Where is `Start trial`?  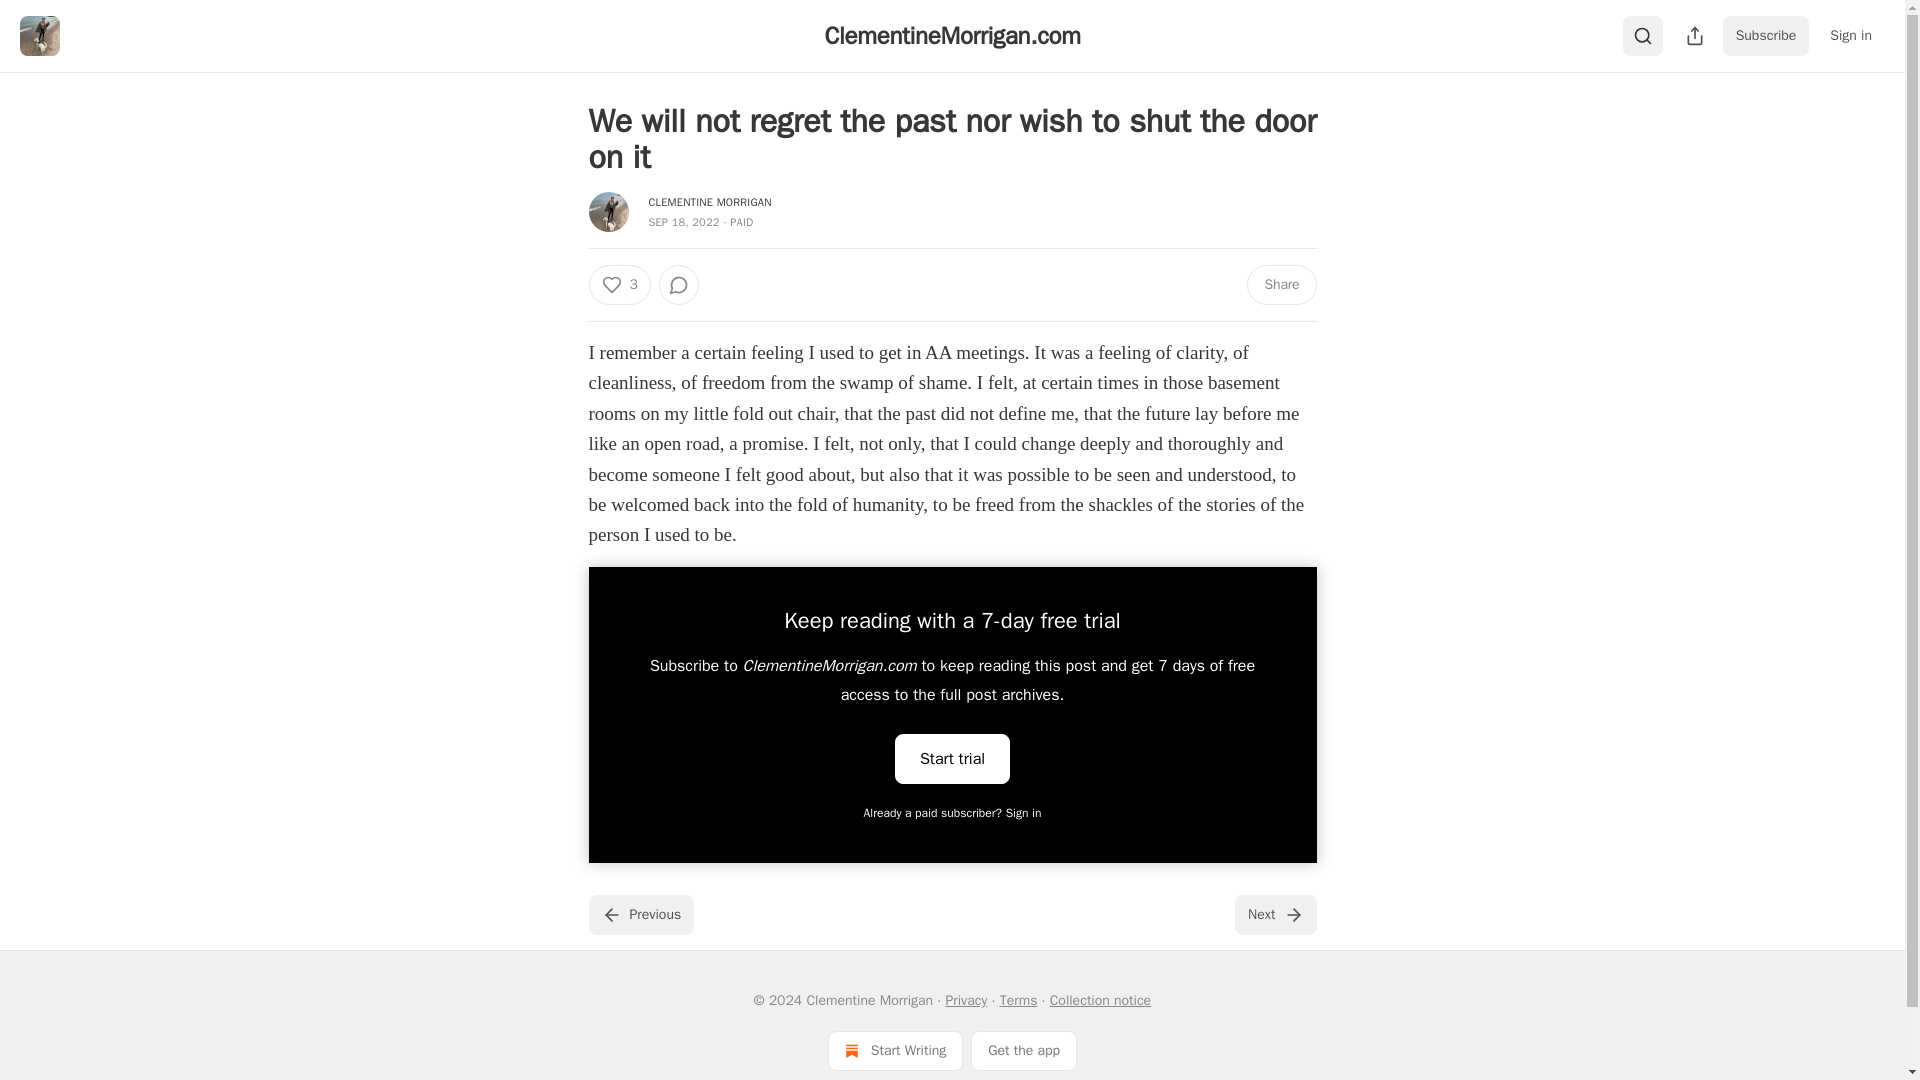
Start trial is located at coordinates (952, 758).